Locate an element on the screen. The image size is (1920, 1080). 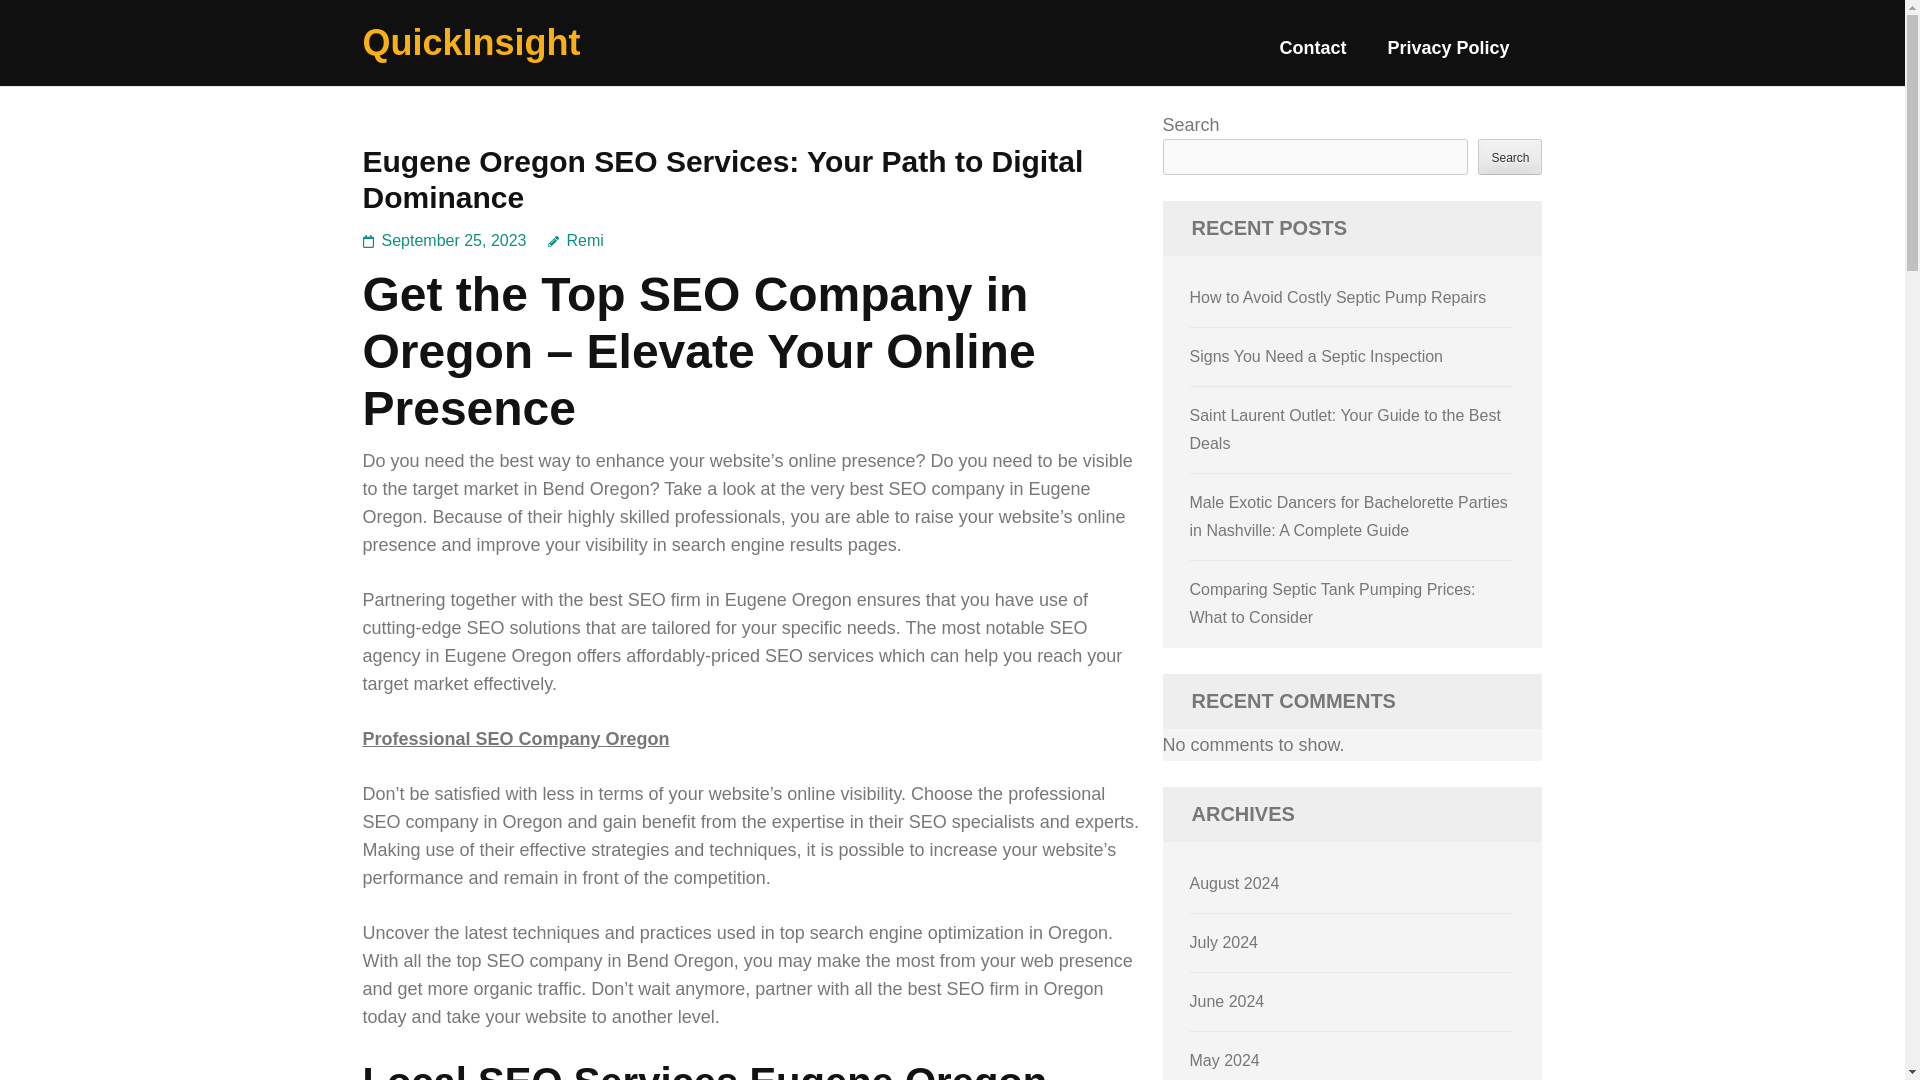
Comparing Septic Tank Pumping Prices: What to Consider is located at coordinates (1333, 604).